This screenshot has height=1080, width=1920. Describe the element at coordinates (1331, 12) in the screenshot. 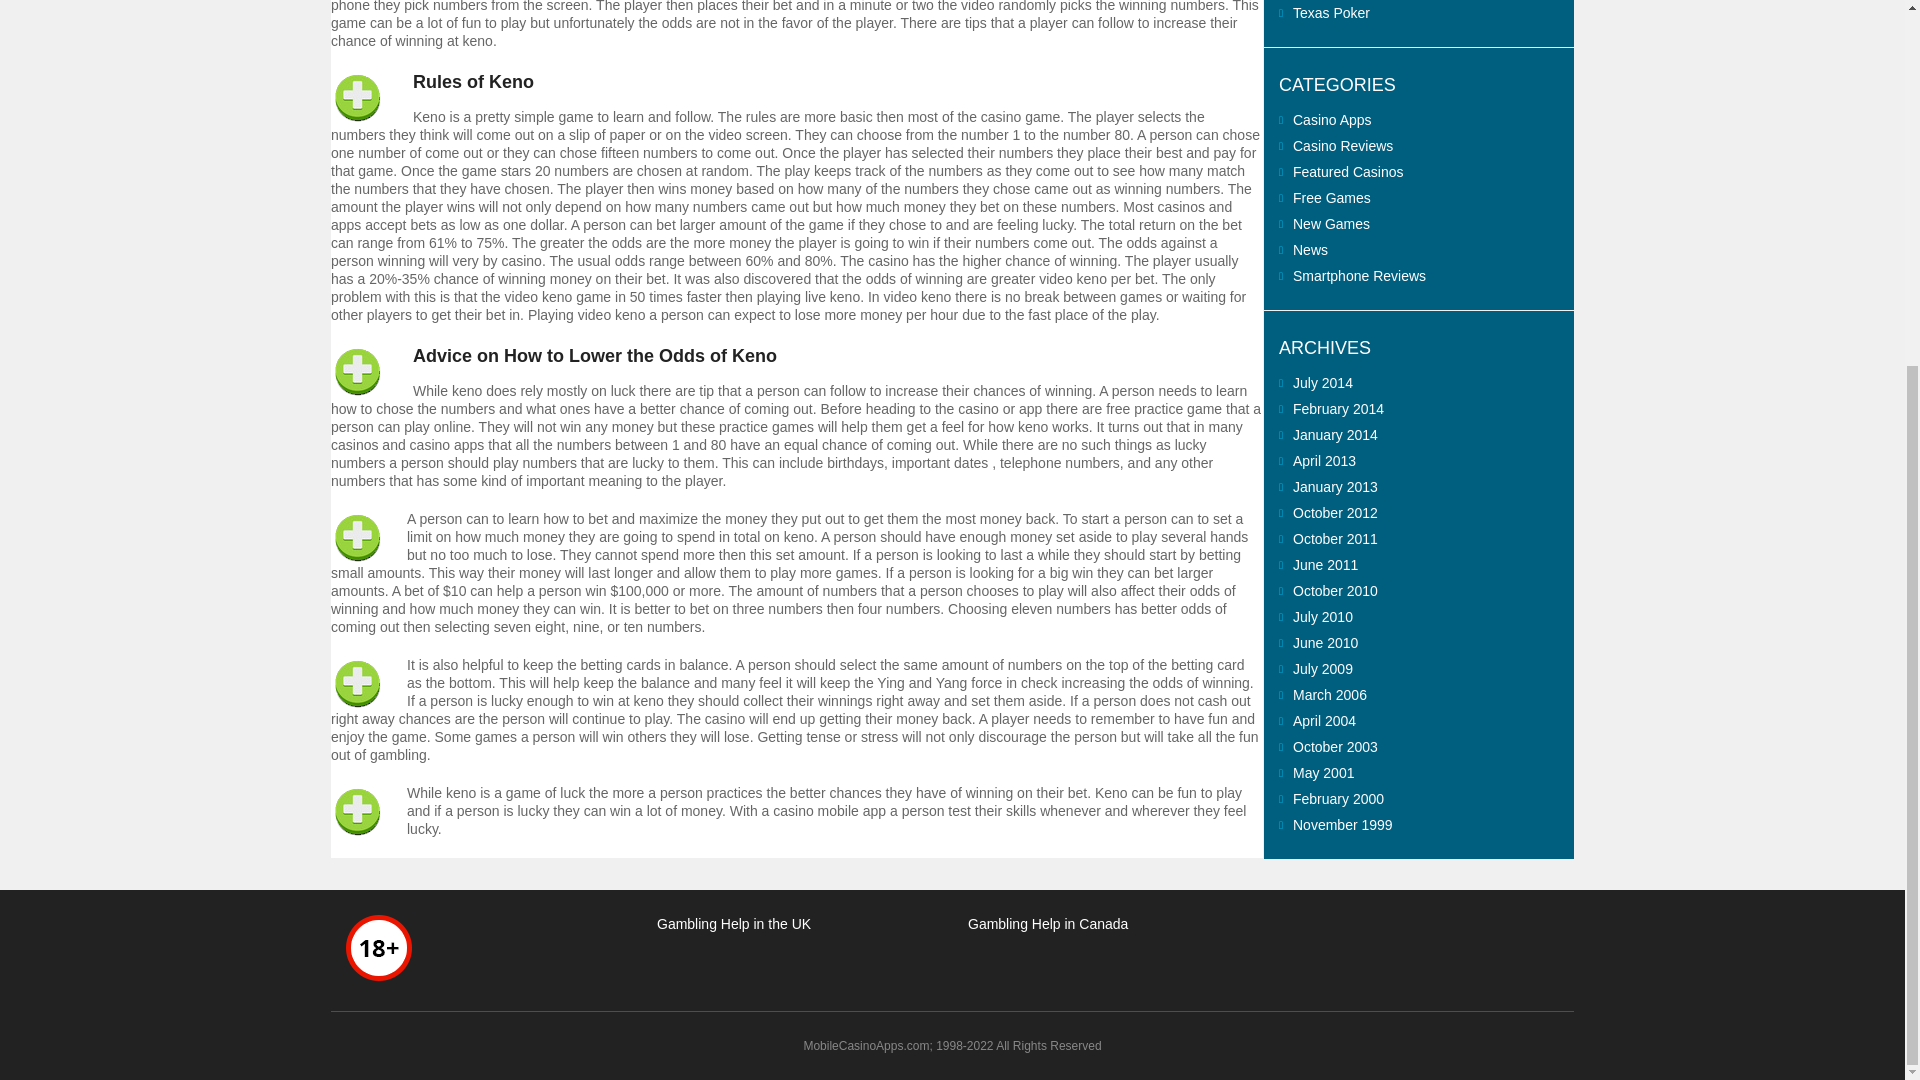

I see `Texas Poker` at that location.